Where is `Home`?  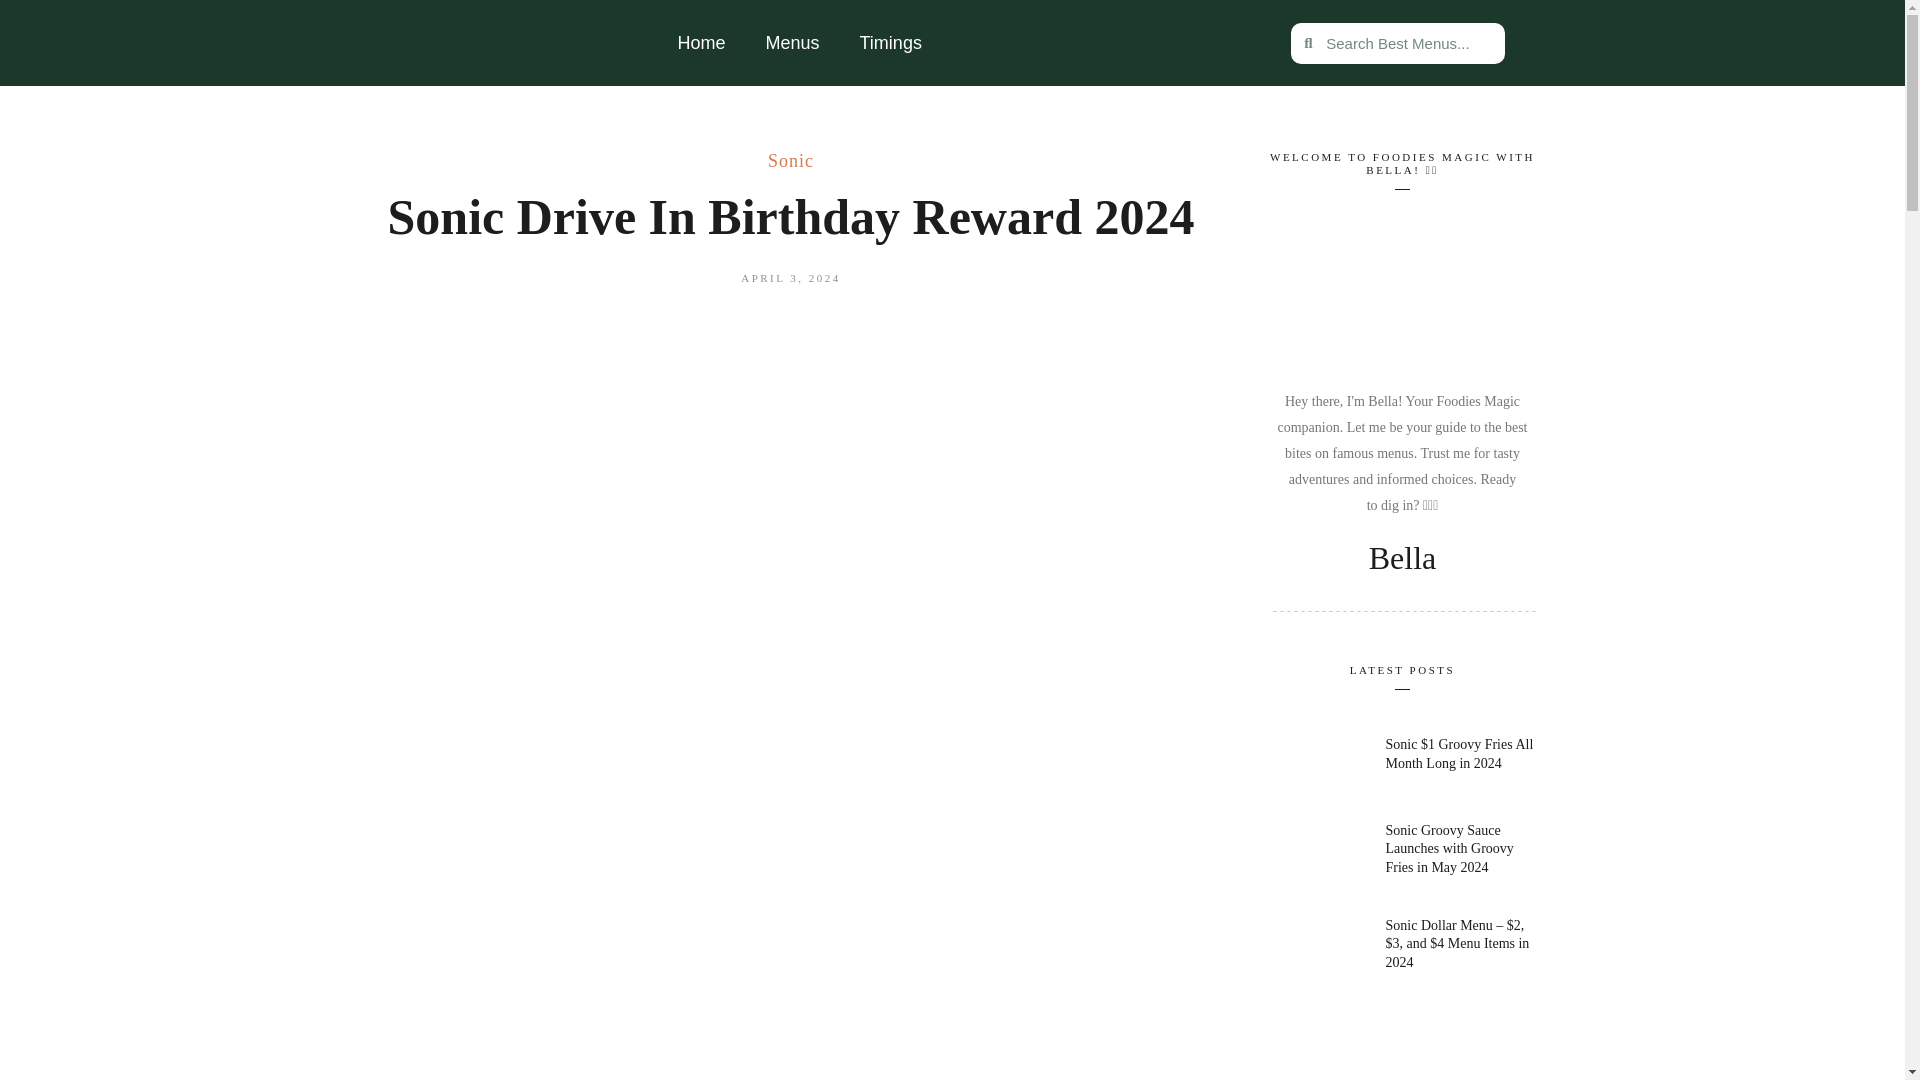 Home is located at coordinates (702, 42).